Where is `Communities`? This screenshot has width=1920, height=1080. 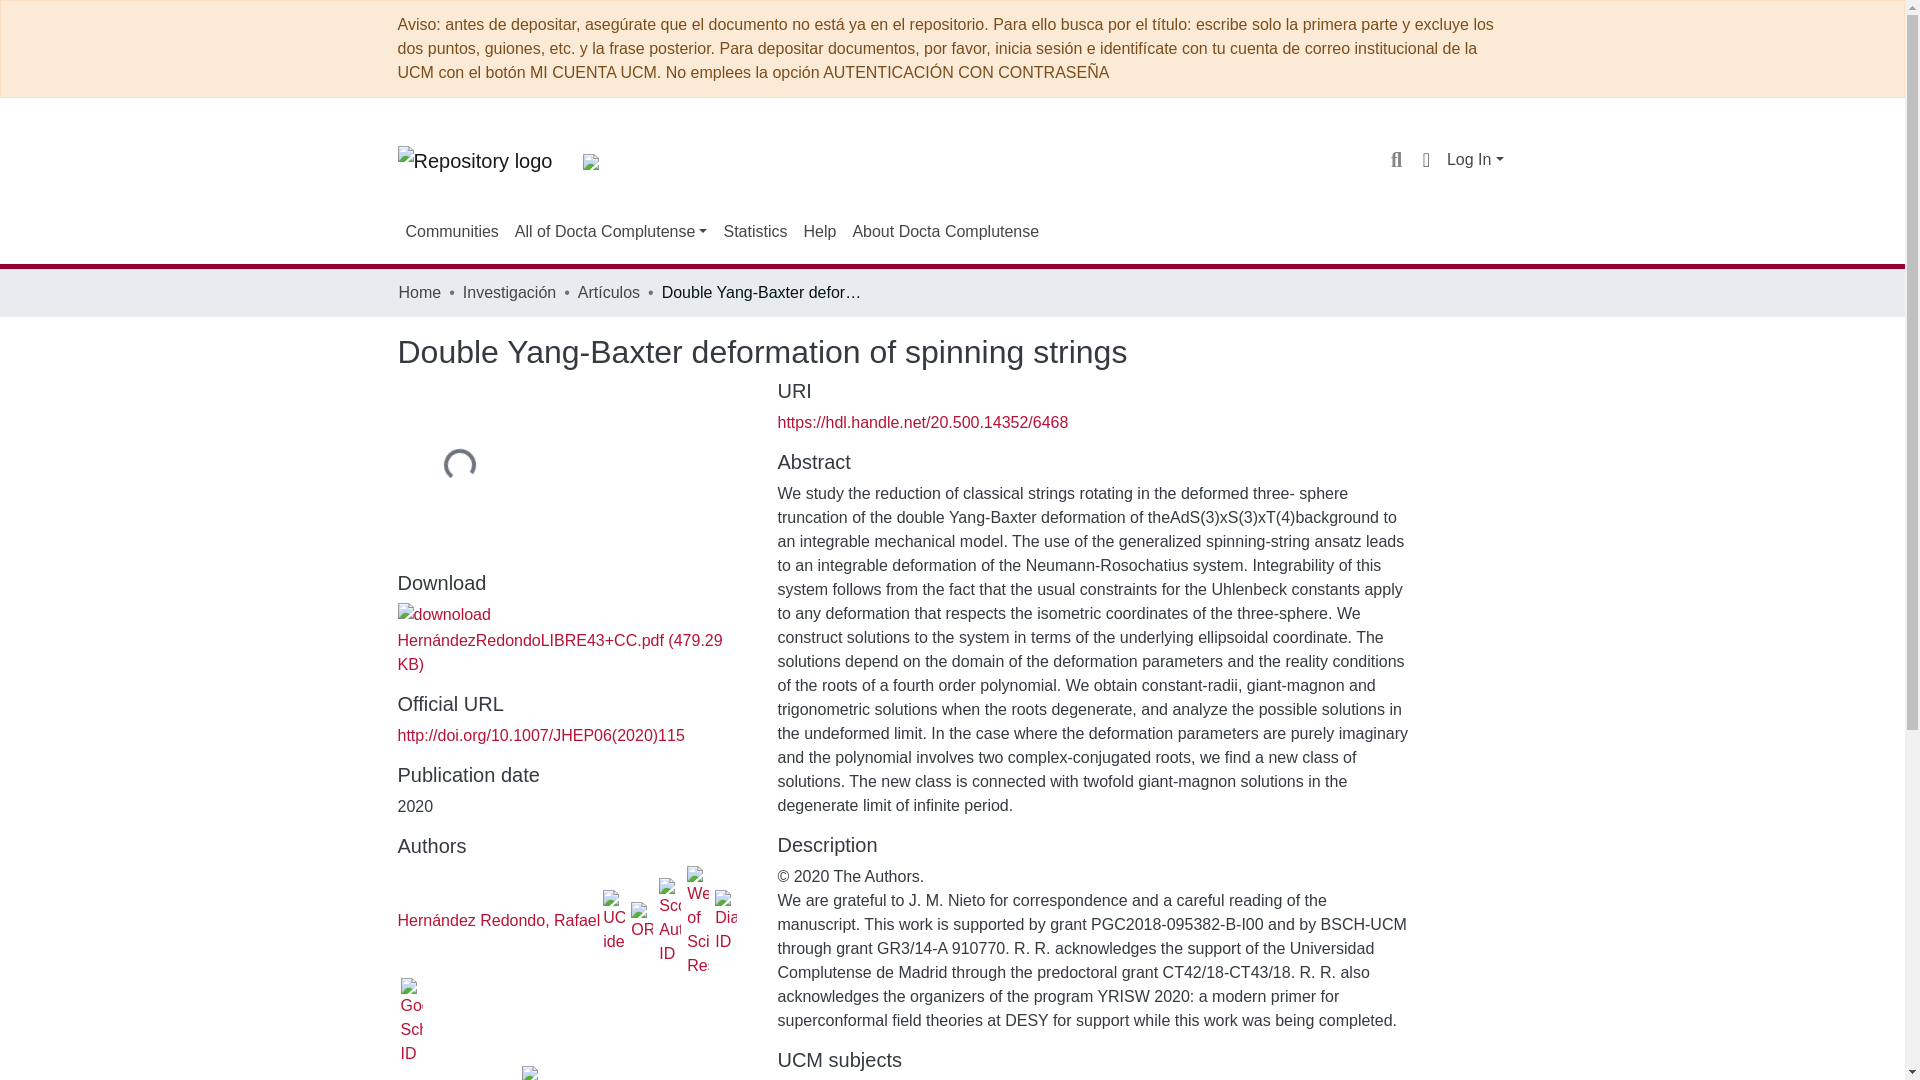 Communities is located at coordinates (452, 231).